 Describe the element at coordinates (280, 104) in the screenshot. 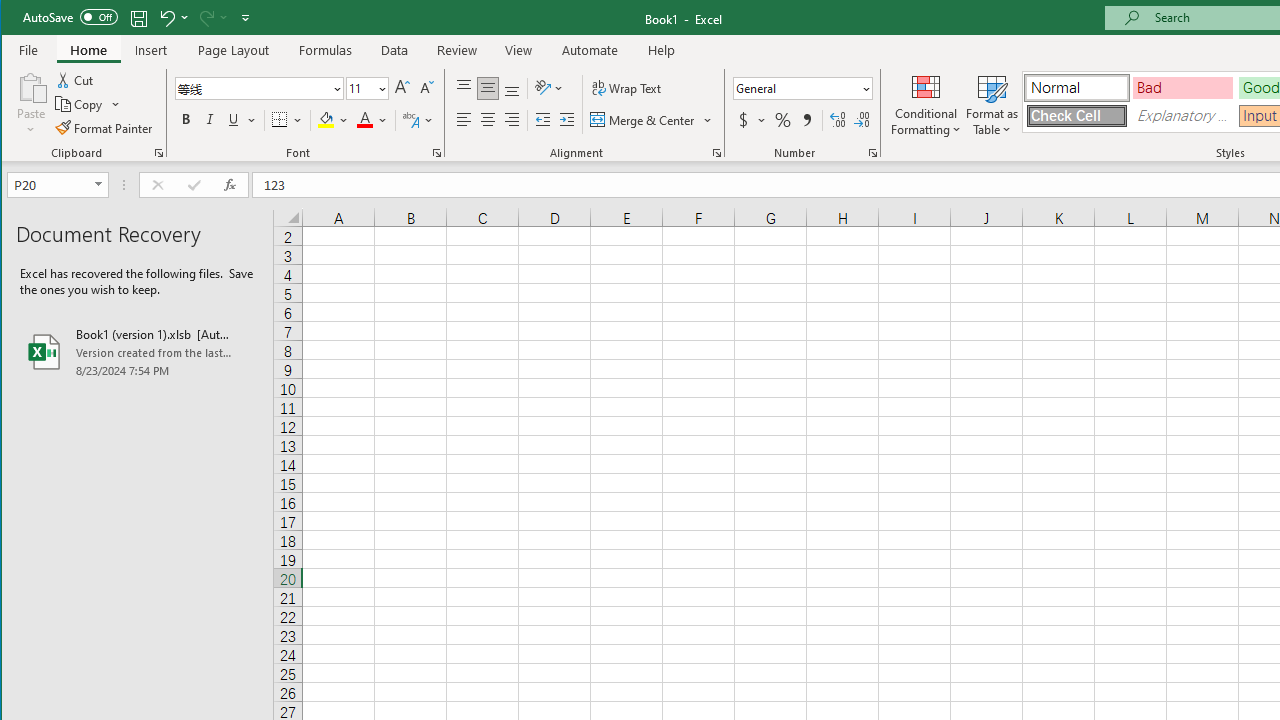

I see `Shapes` at that location.